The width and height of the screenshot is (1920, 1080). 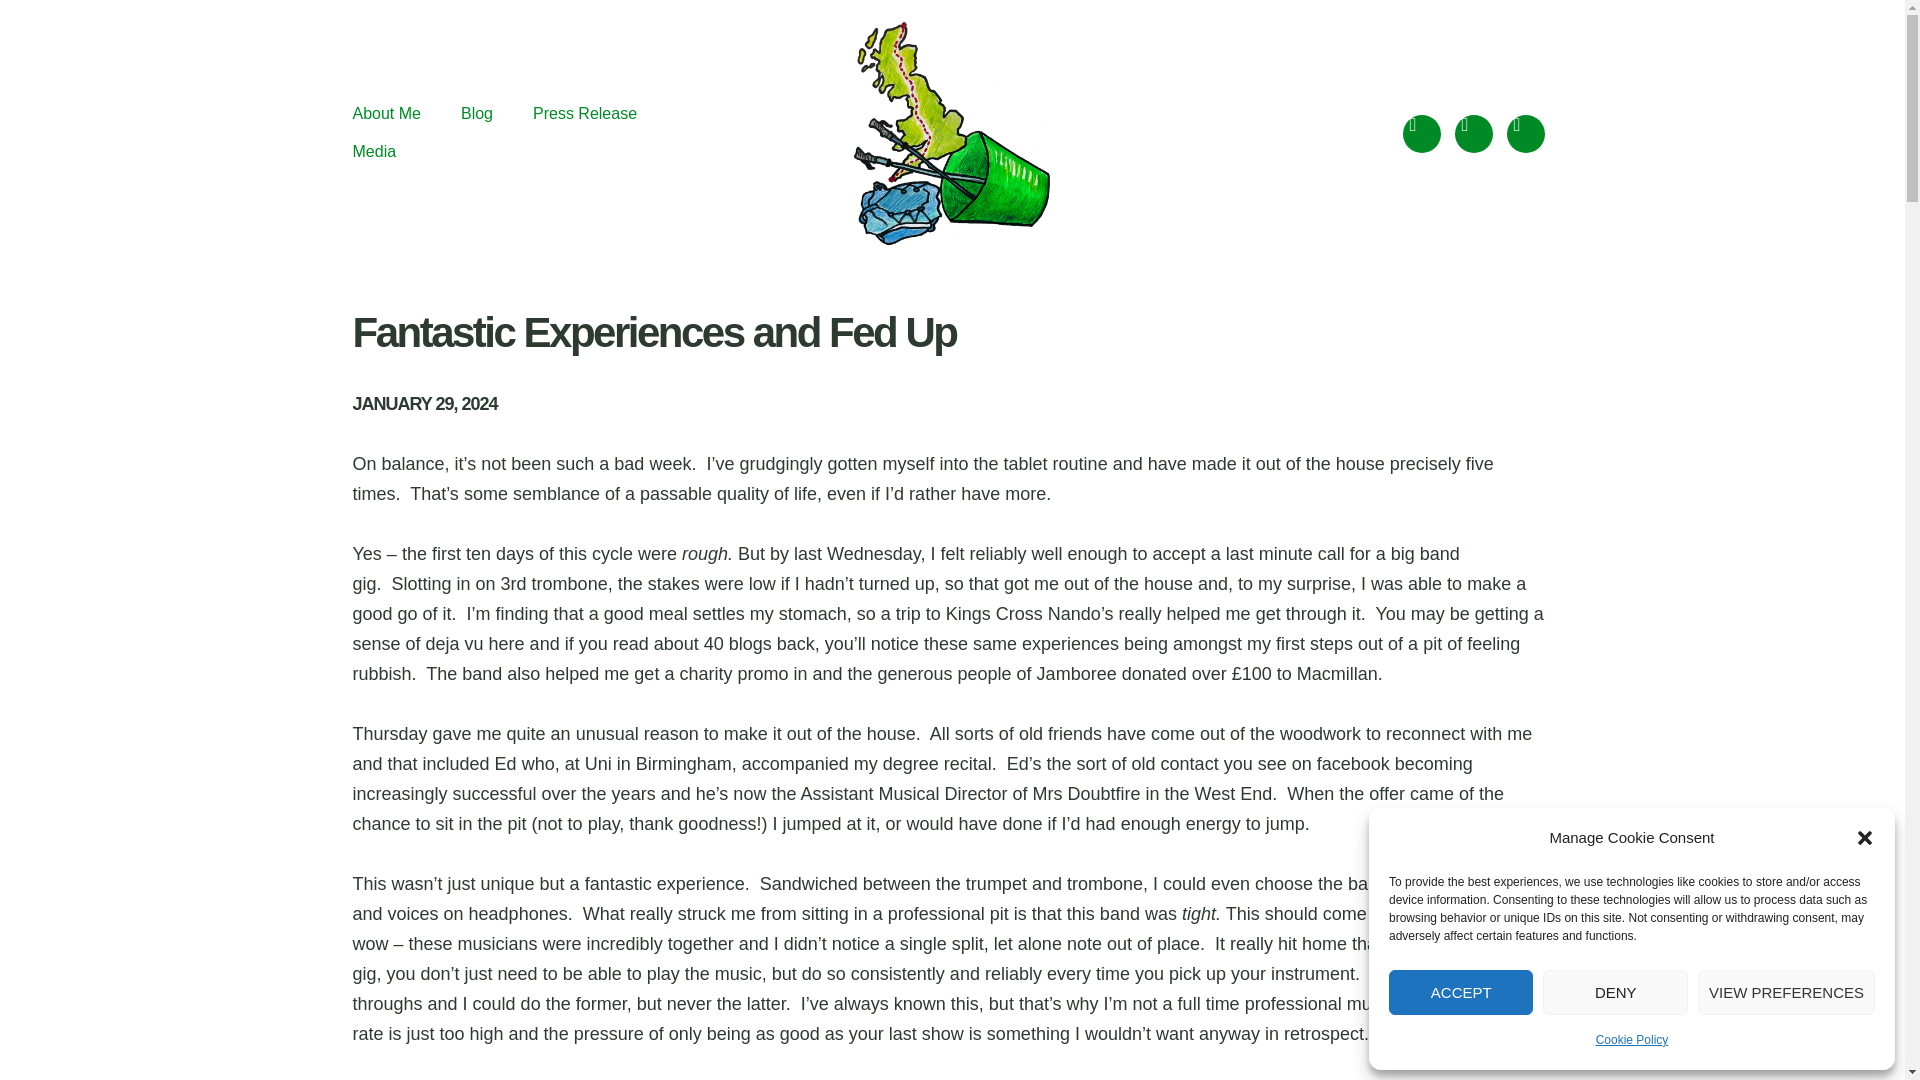 I want to click on Cookie Policy, so click(x=1632, y=1040).